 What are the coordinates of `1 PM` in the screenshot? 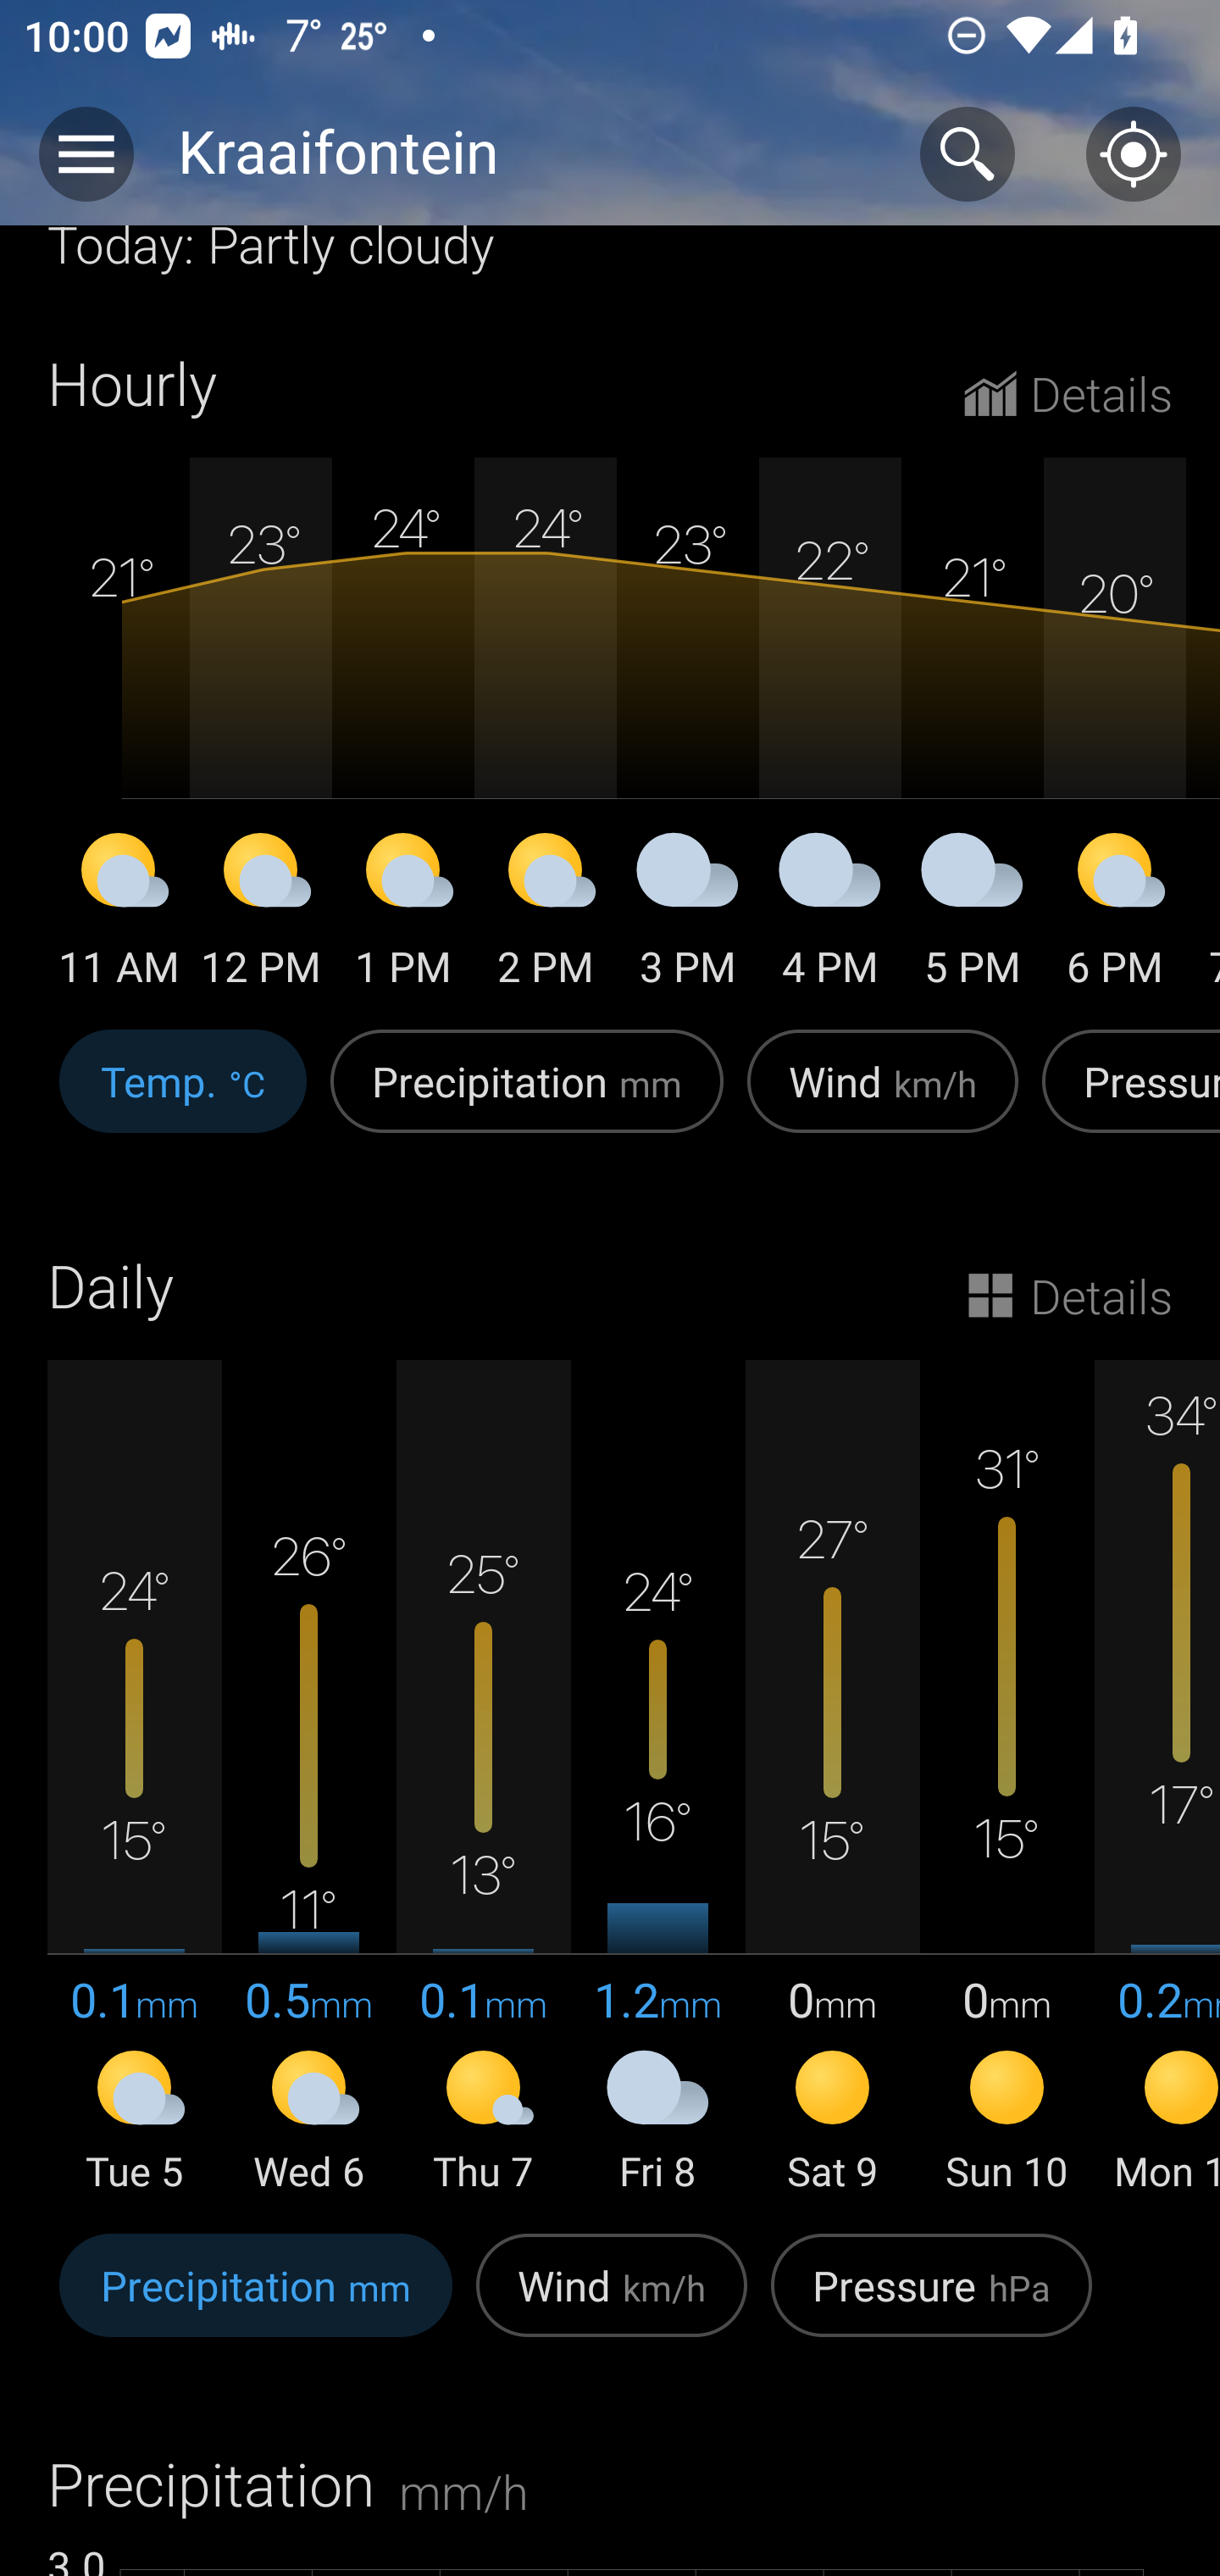 It's located at (403, 915).